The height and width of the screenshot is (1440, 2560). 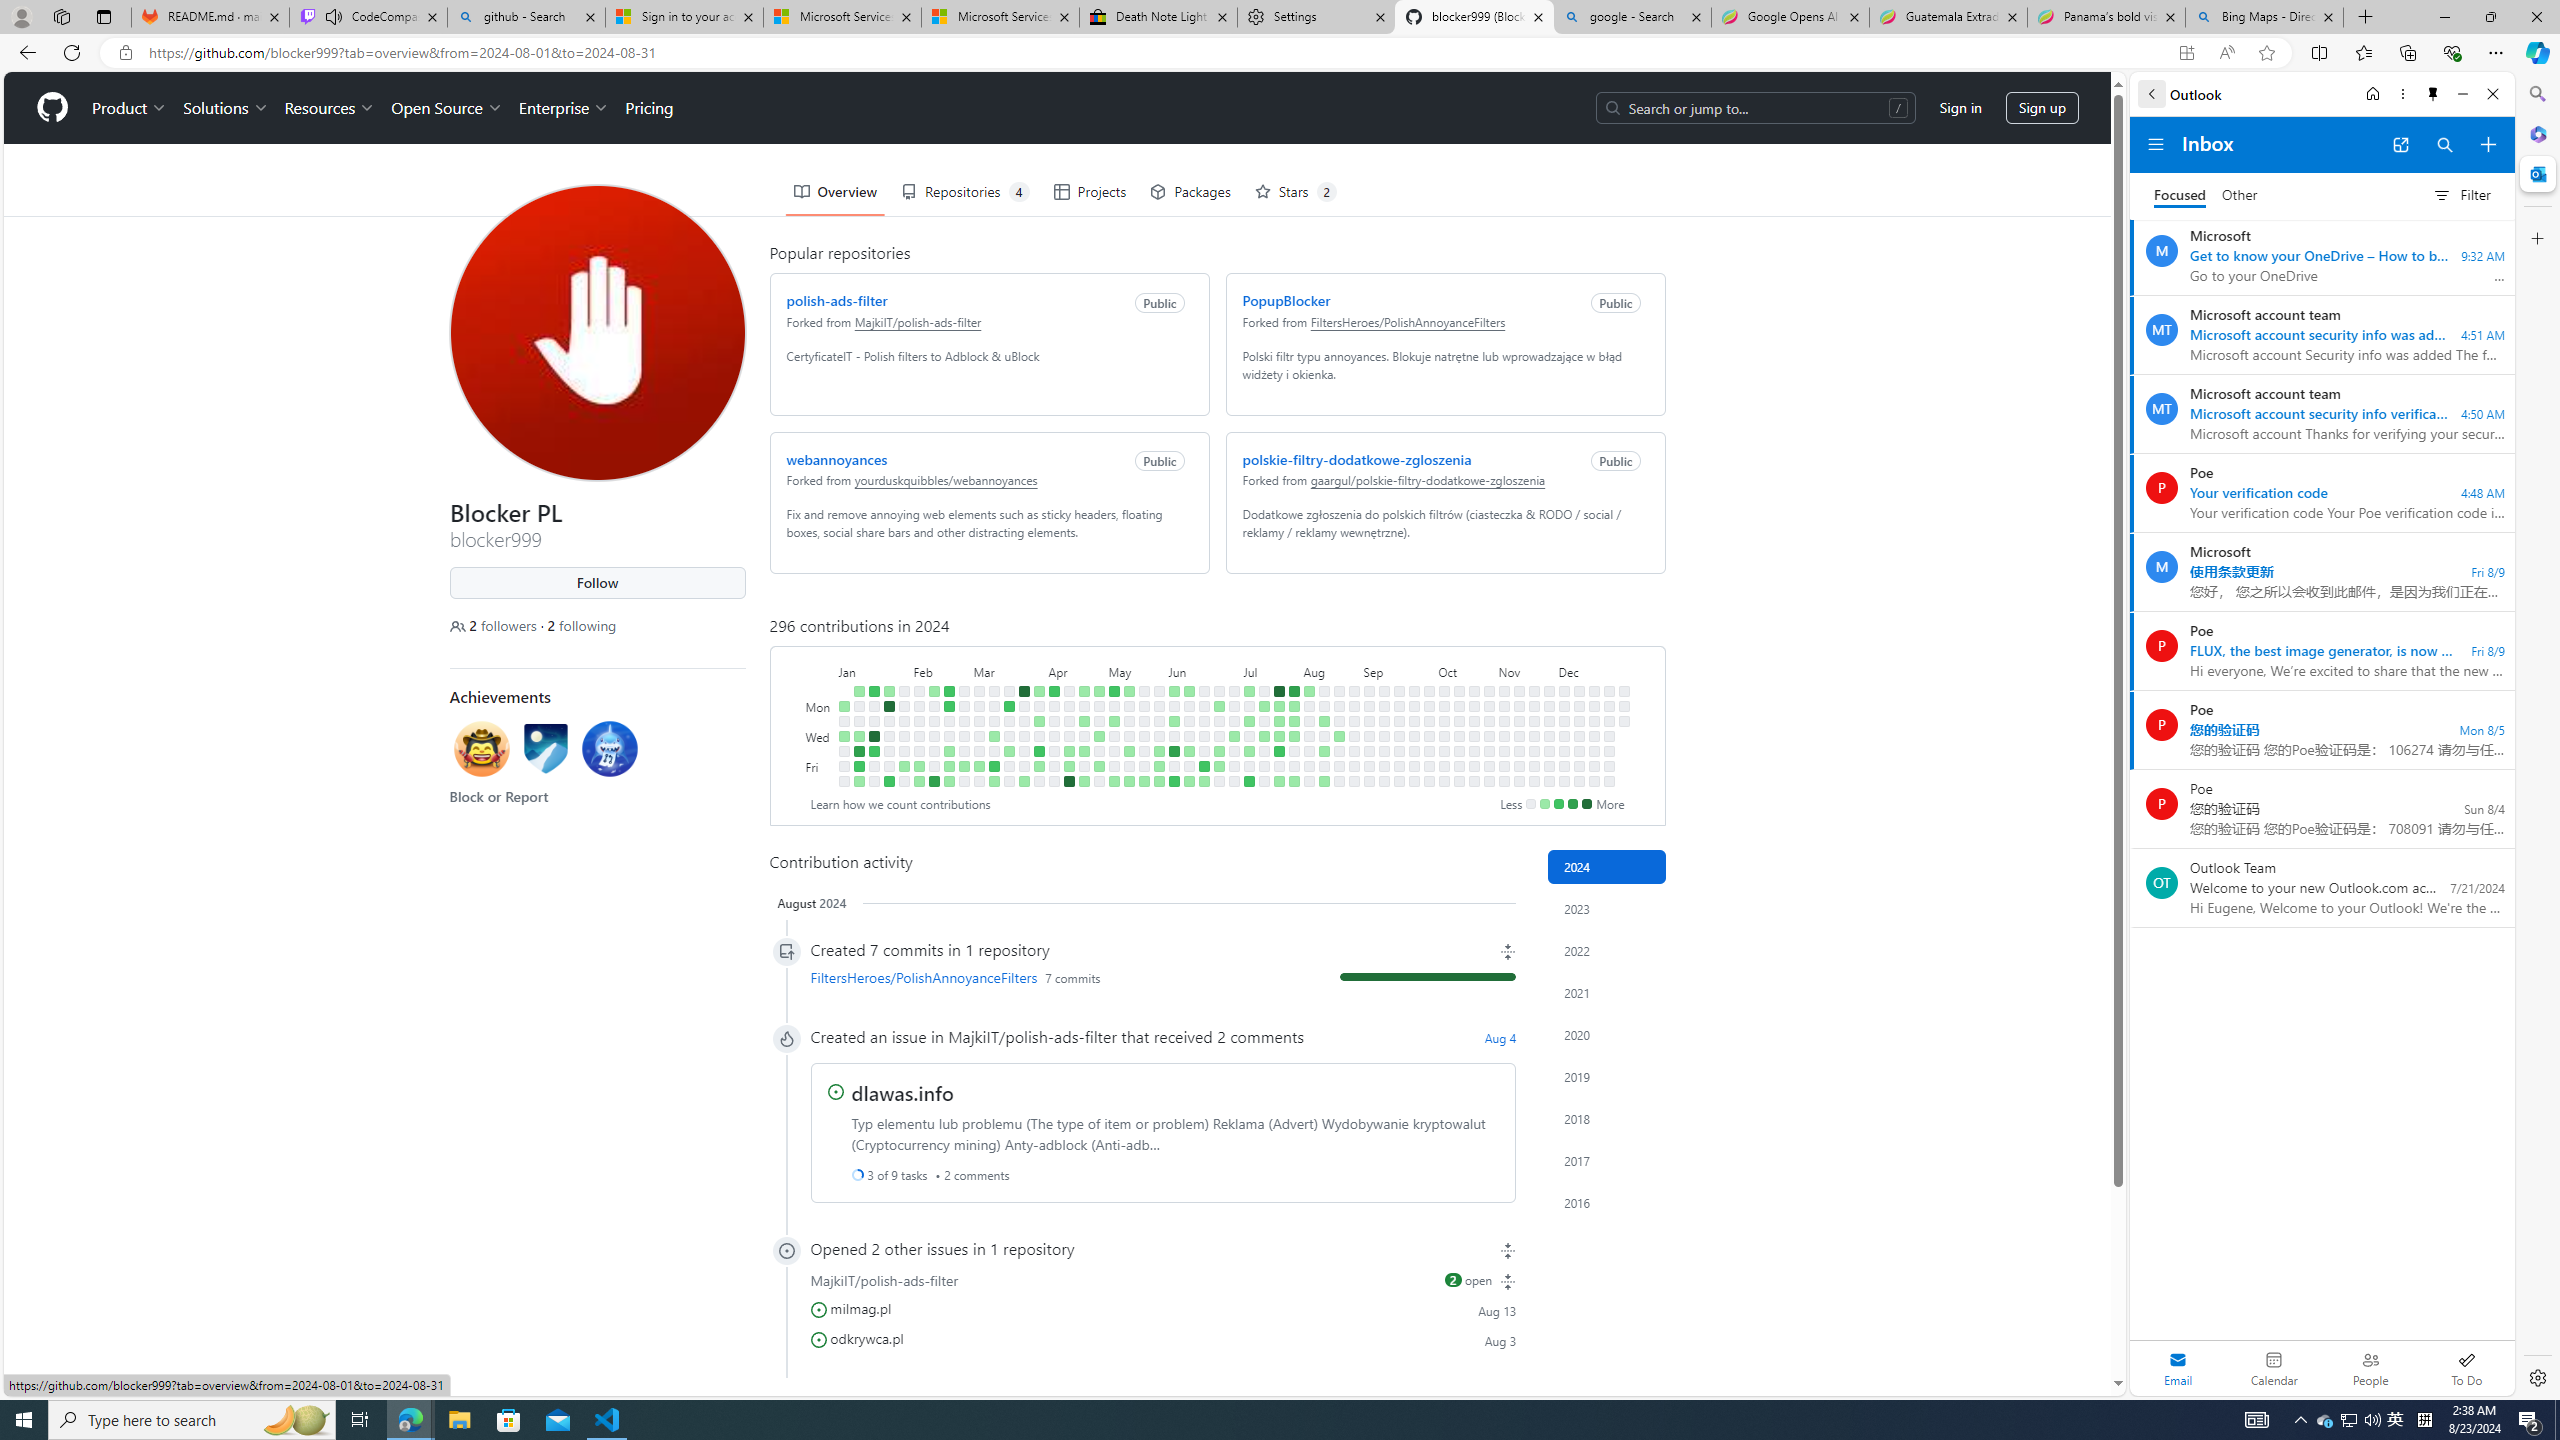 I want to click on No contributions on September 27th., so click(x=1414, y=766).